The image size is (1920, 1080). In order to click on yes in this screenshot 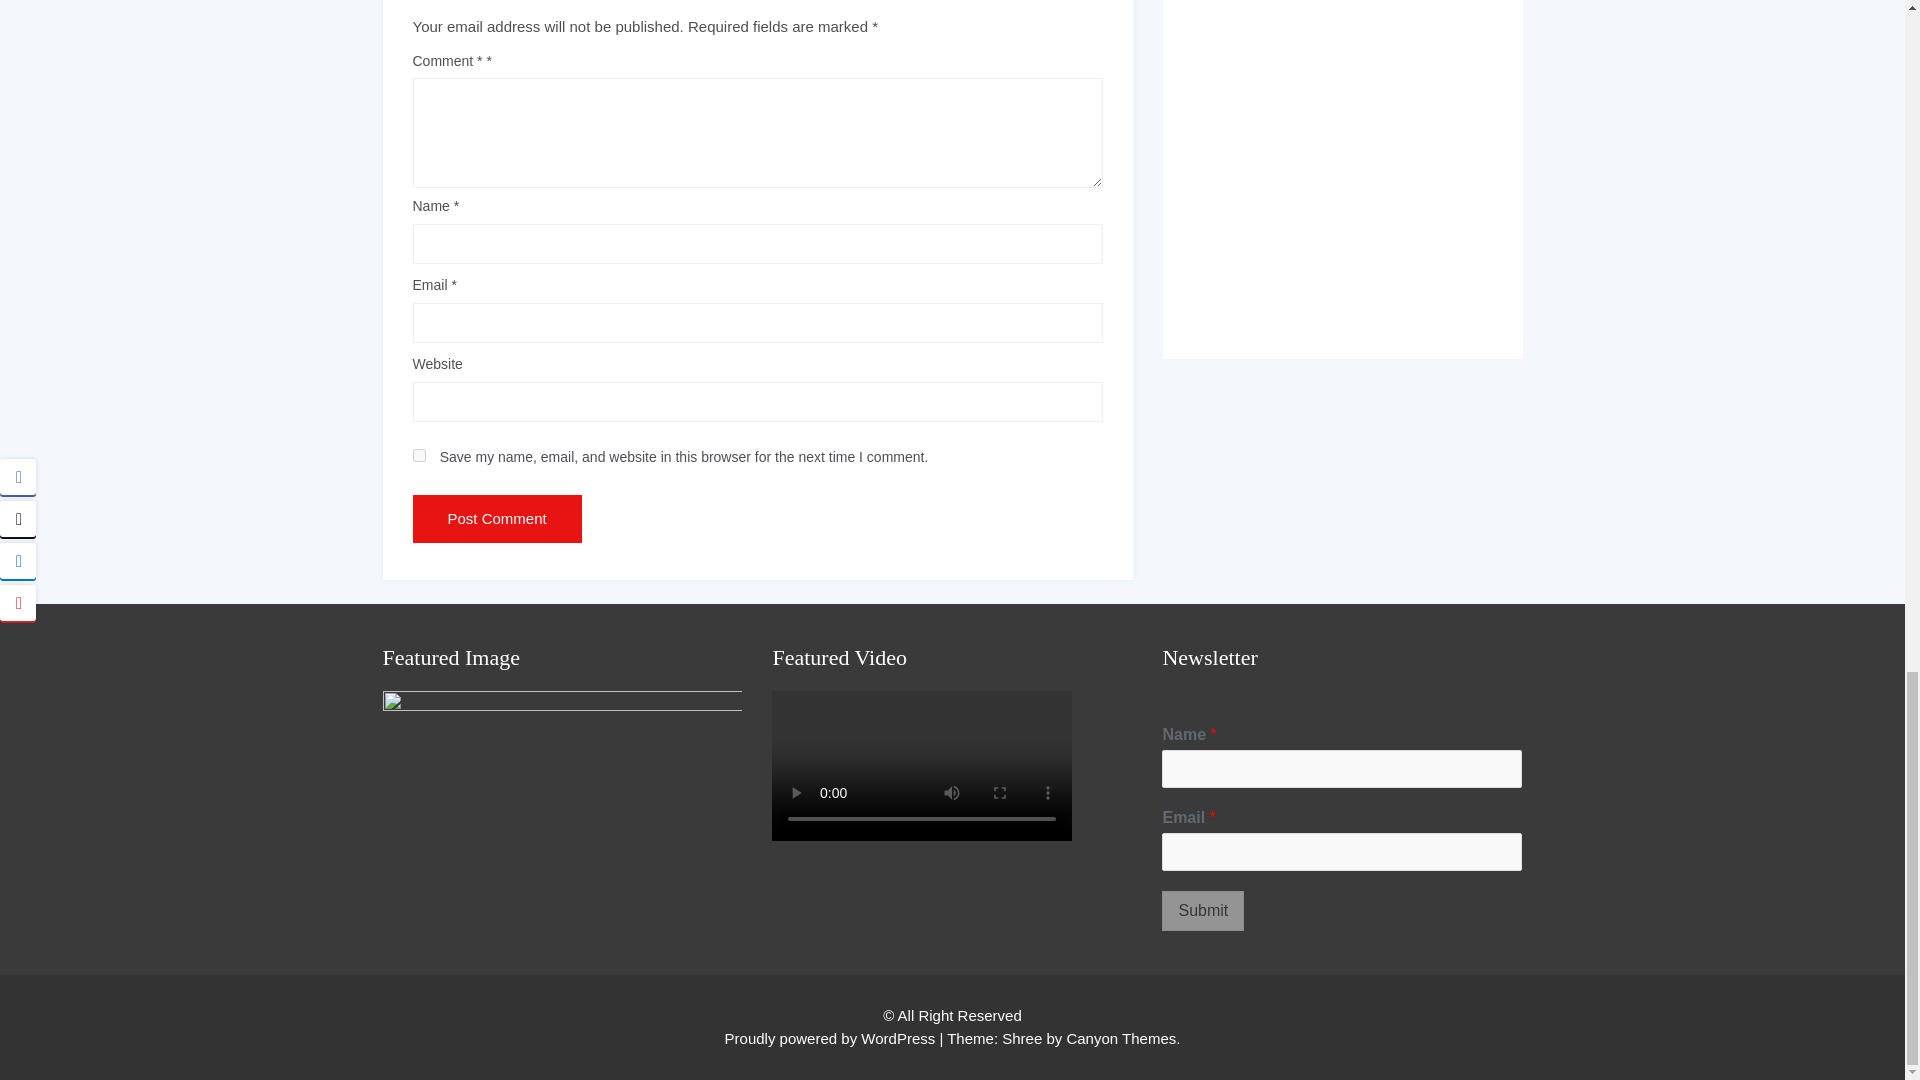, I will do `click(418, 456)`.